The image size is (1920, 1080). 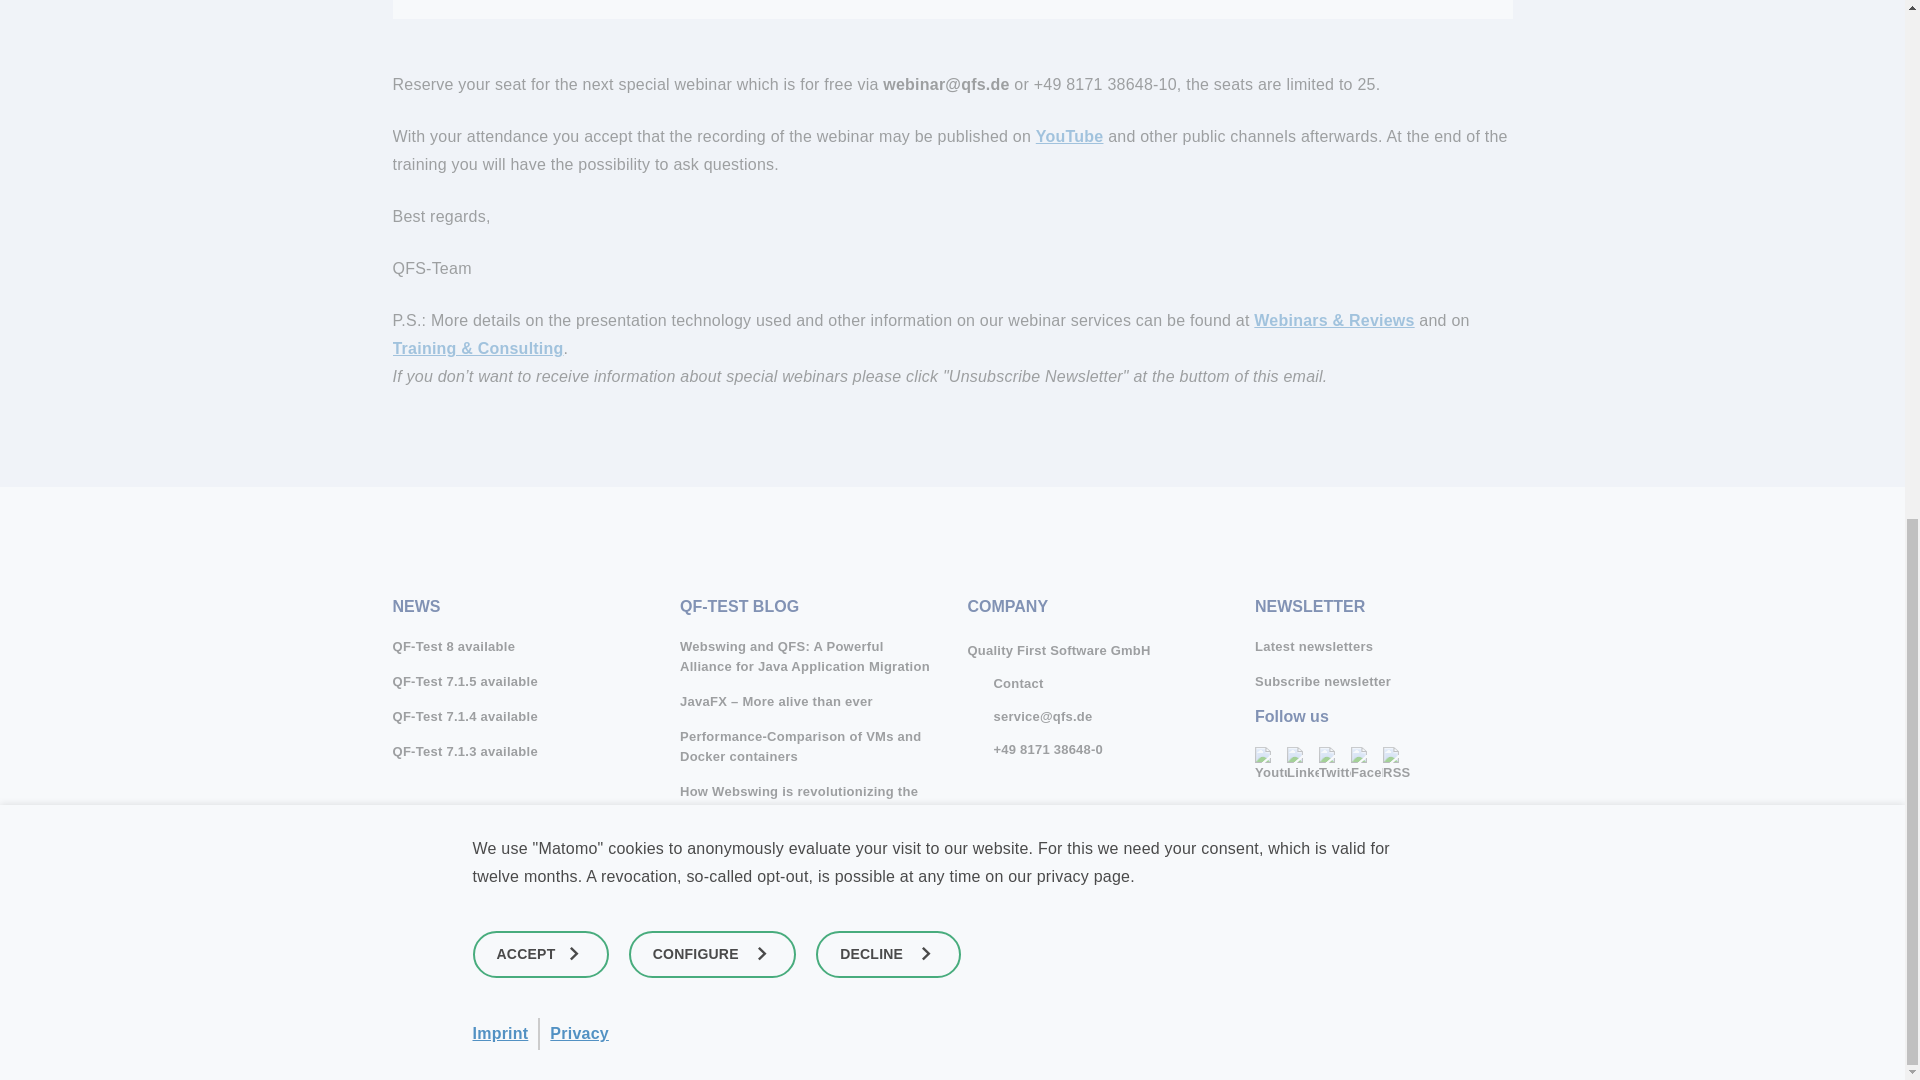 I want to click on Latest newsletters, so click(x=1384, y=646).